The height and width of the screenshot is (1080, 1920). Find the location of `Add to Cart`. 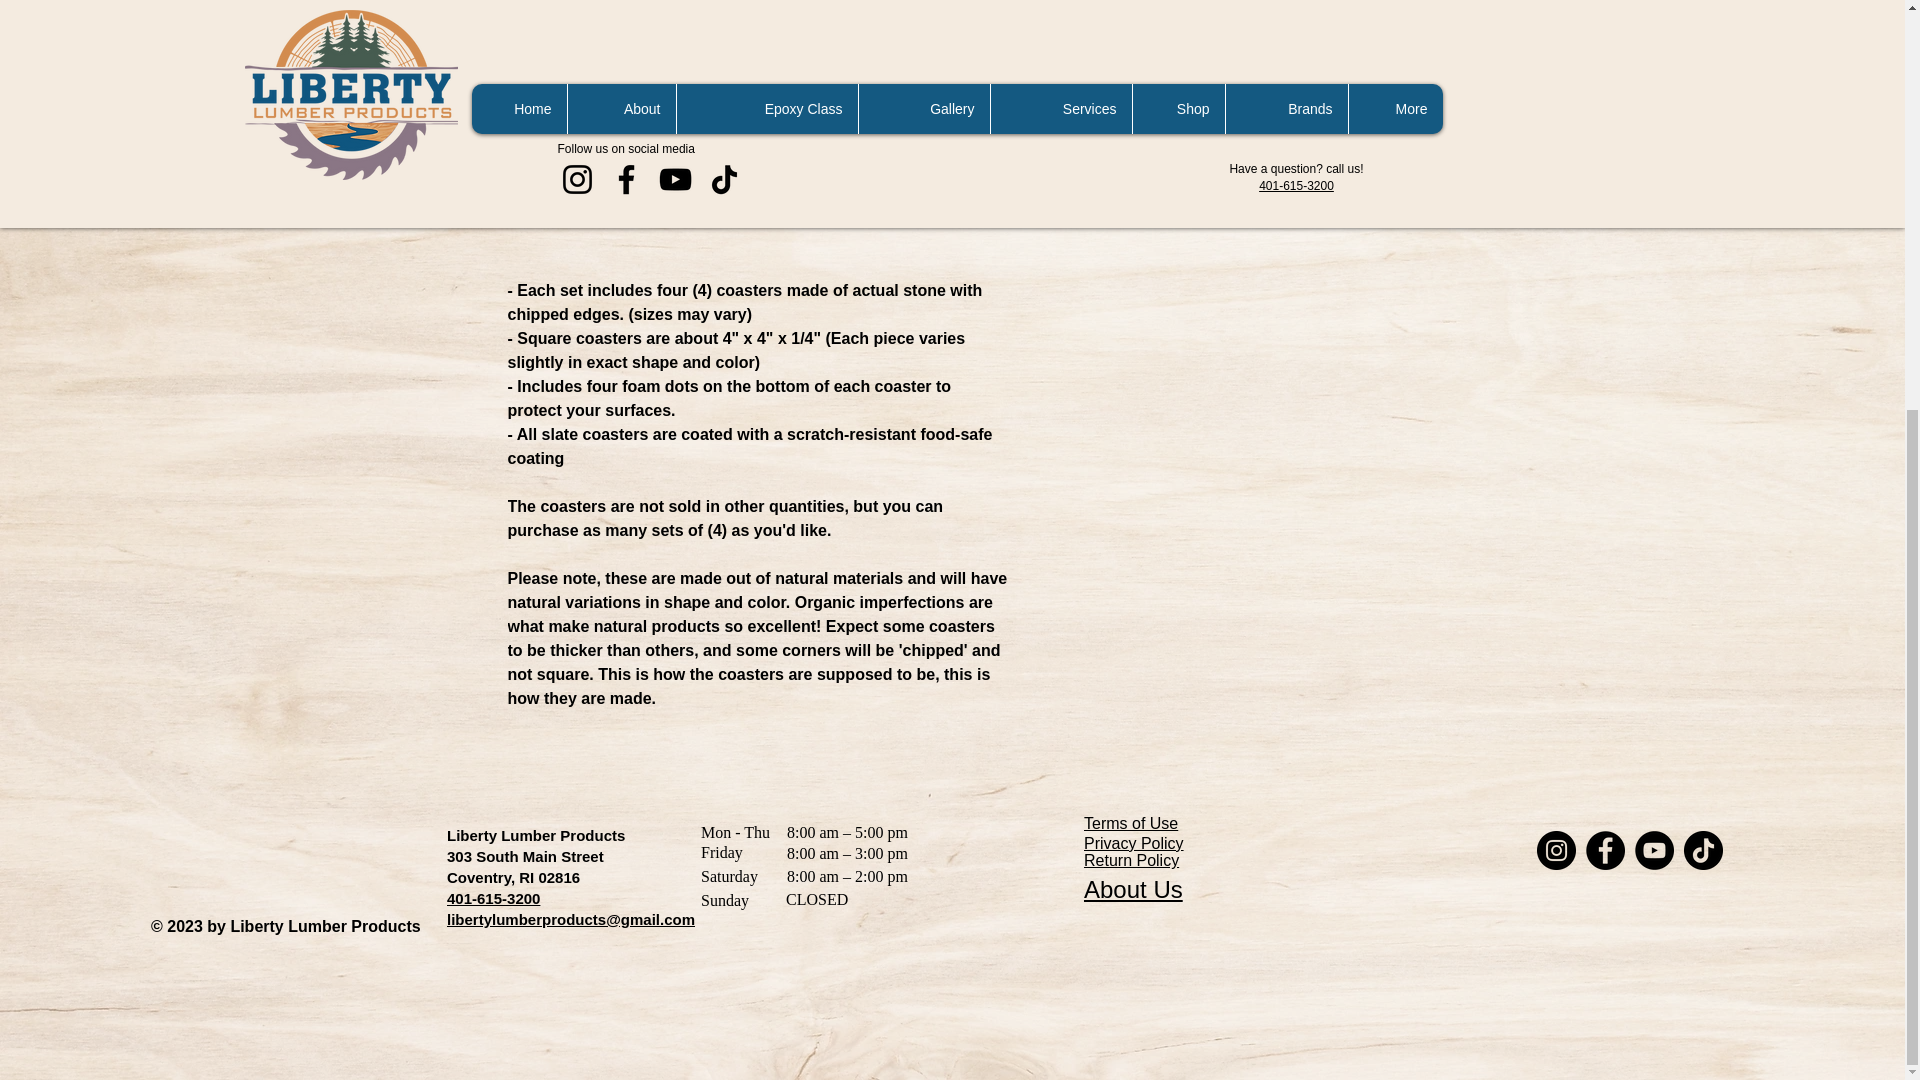

Add to Cart is located at coordinates (1220, 4).